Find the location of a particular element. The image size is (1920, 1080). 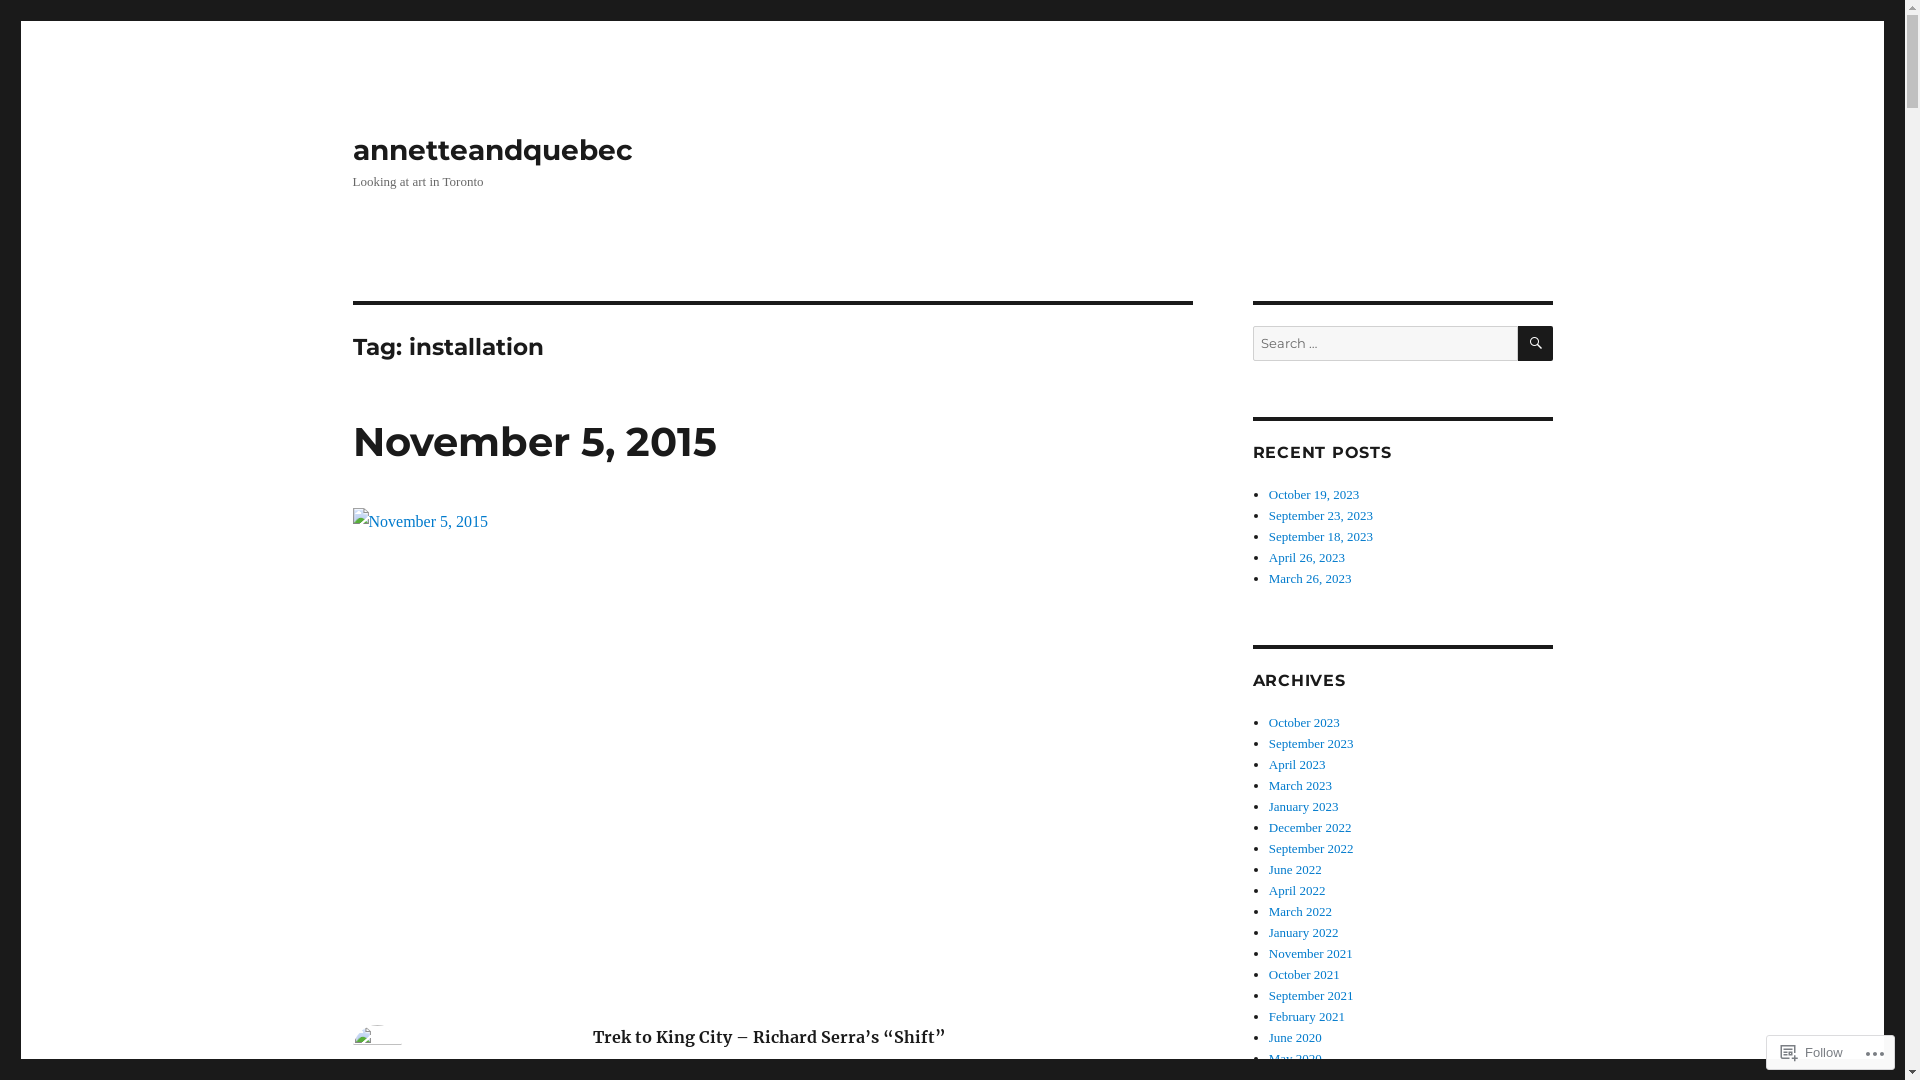

March 2022 is located at coordinates (1300, 912).